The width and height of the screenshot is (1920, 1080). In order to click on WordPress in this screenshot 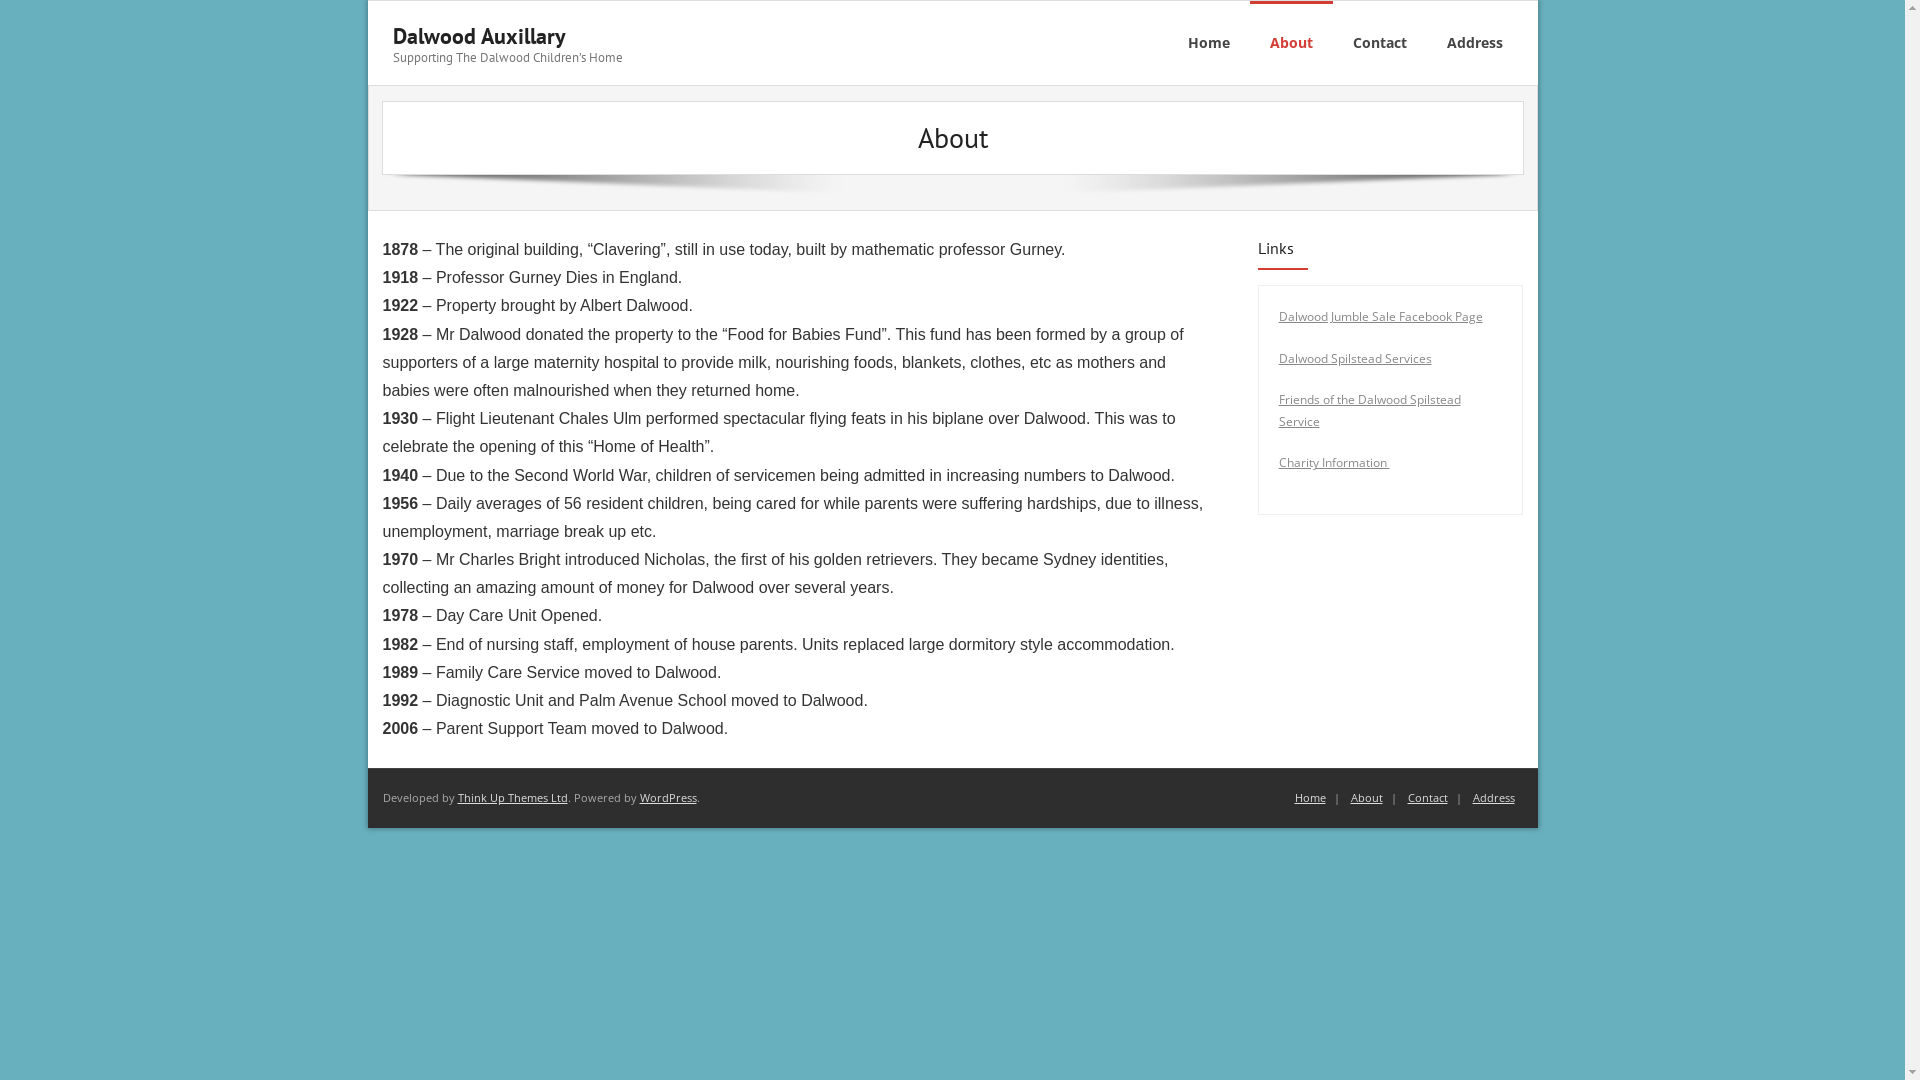, I will do `click(668, 798)`.